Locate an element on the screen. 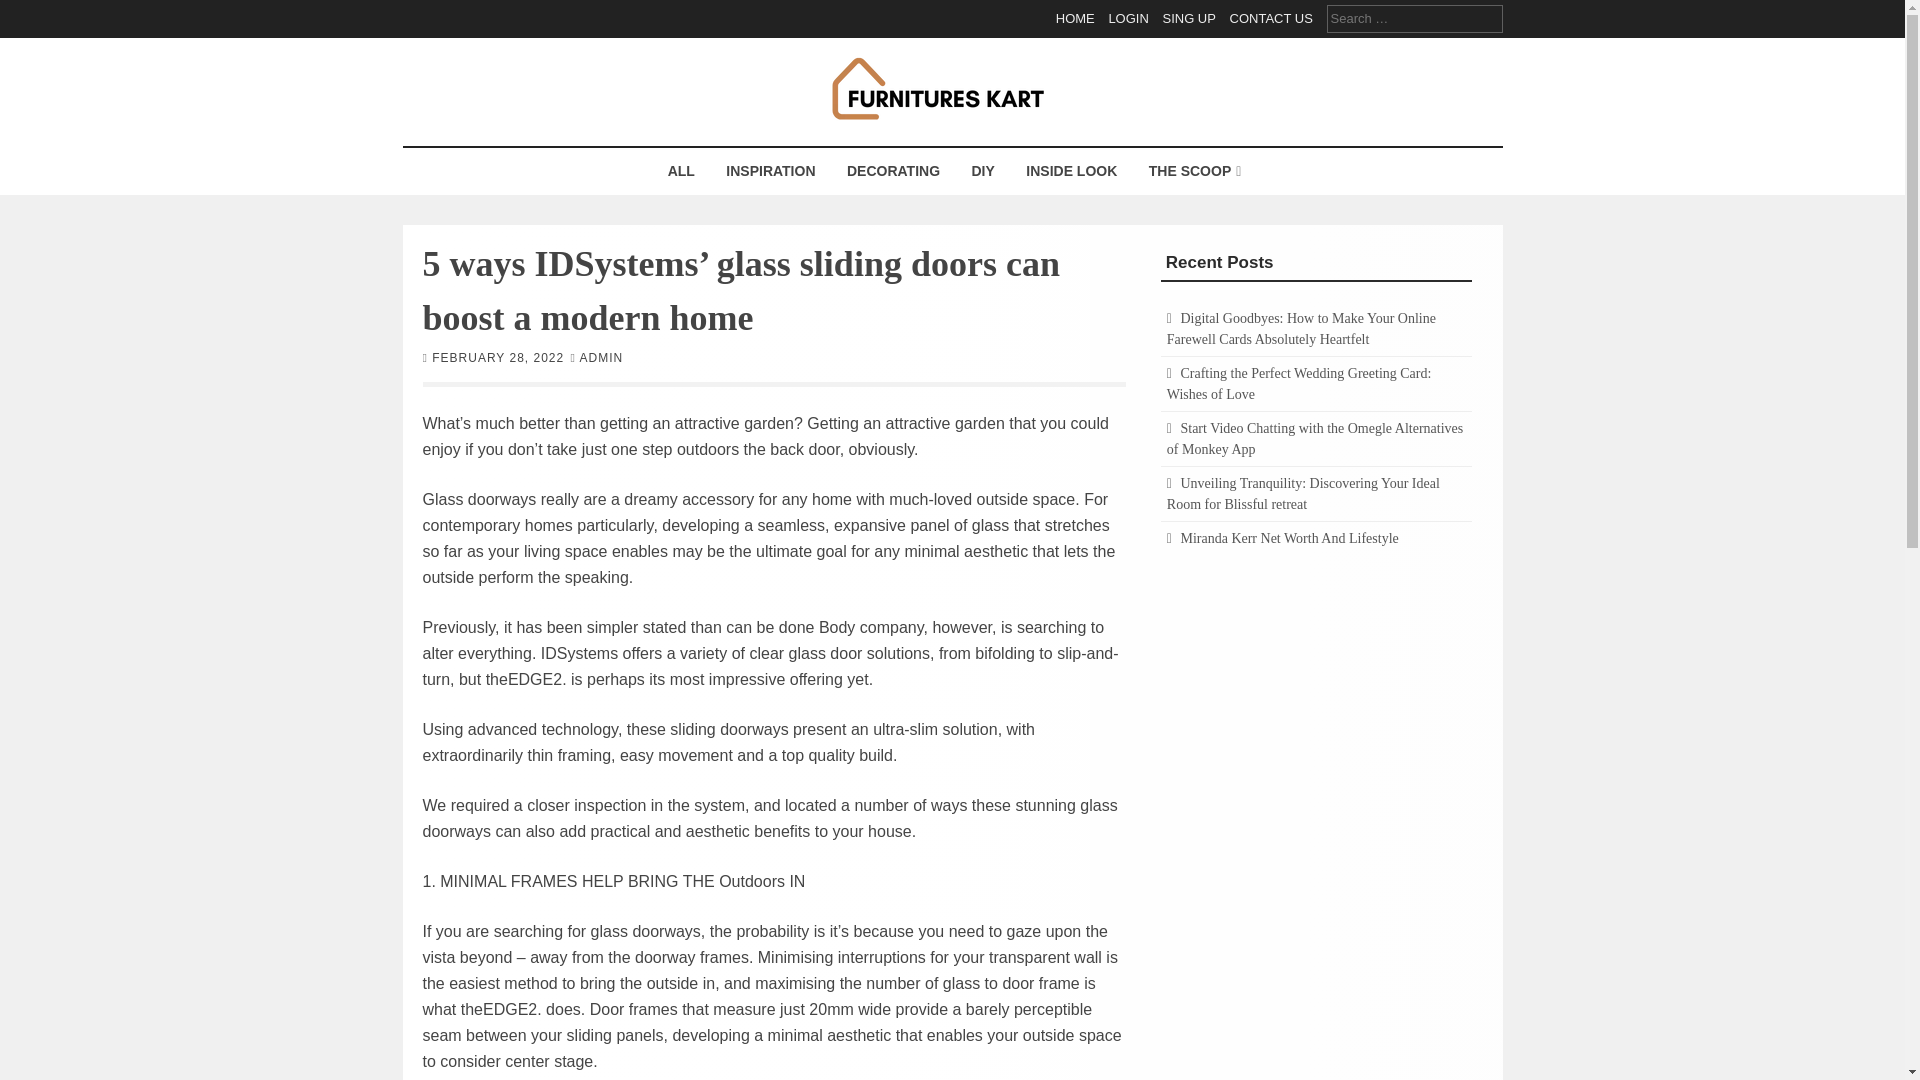  DECORATING is located at coordinates (892, 171).